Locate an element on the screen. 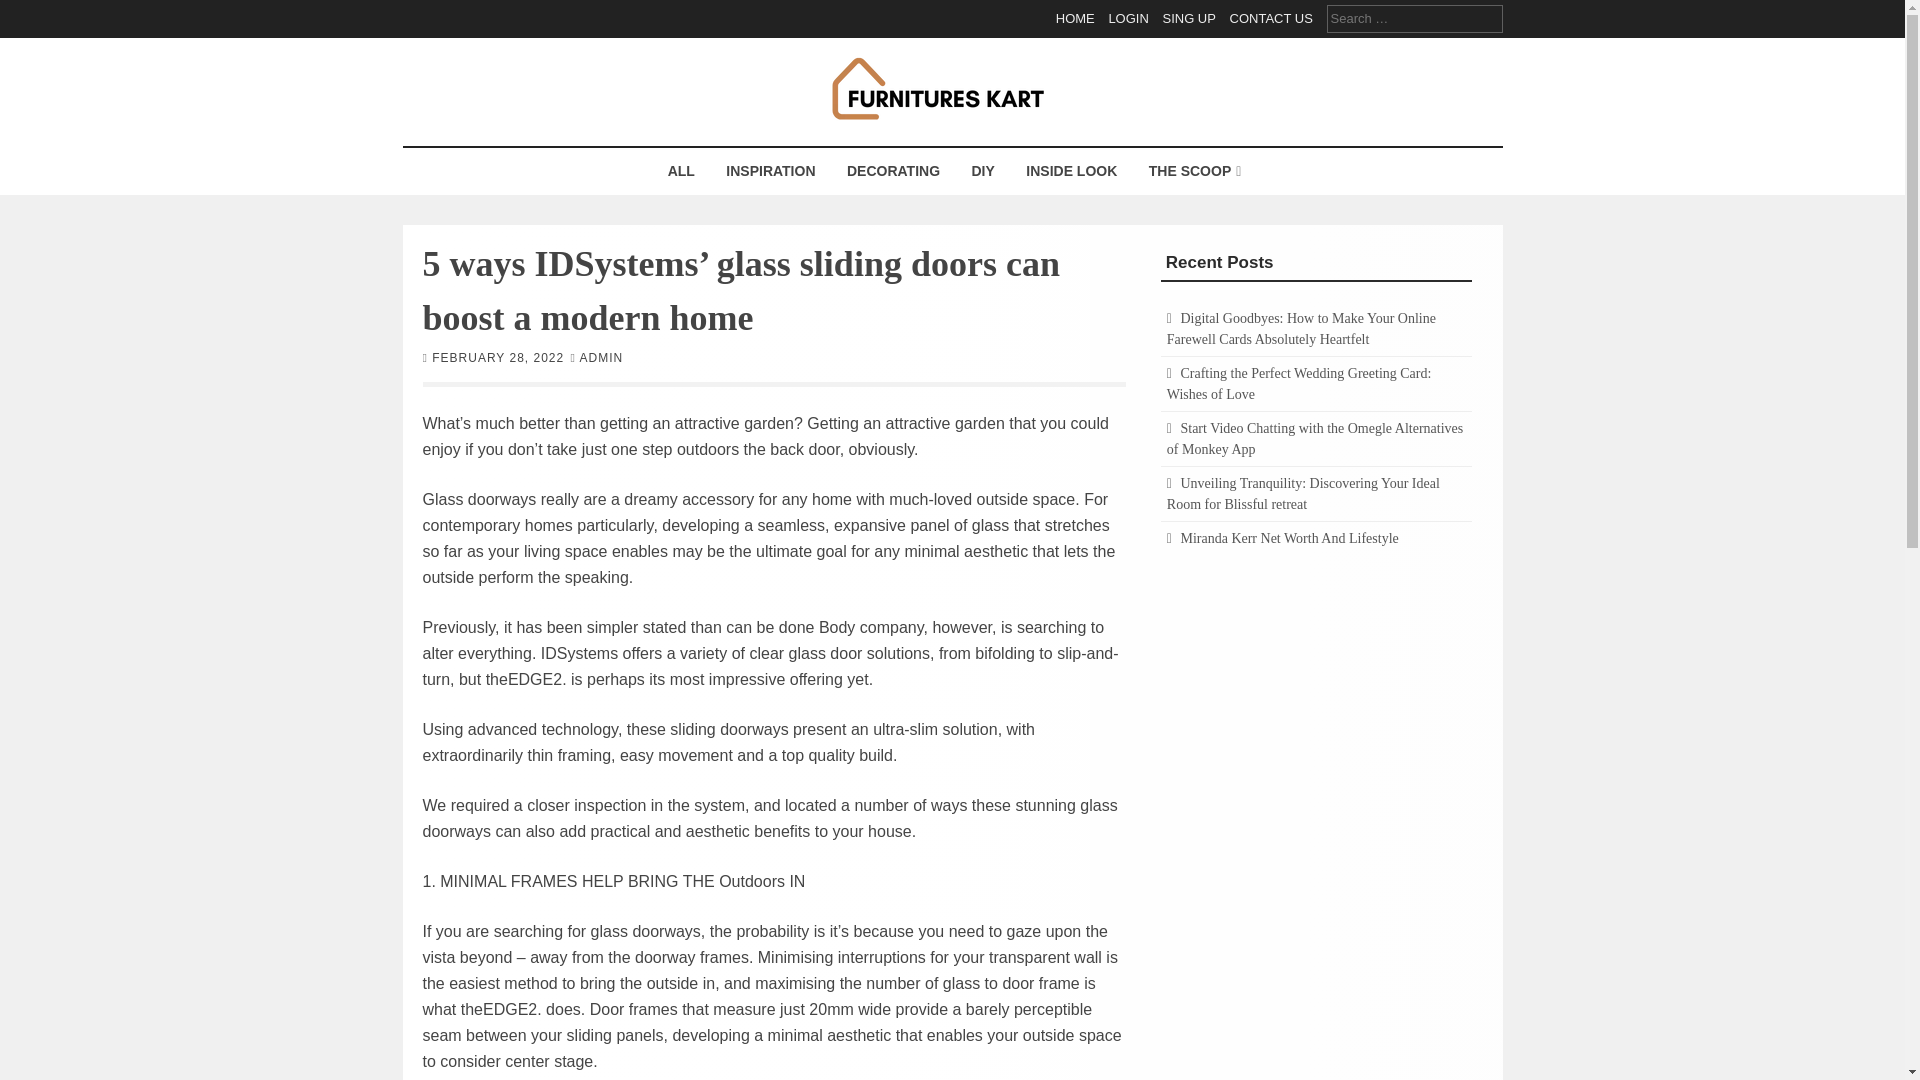  DECORATING is located at coordinates (892, 171).